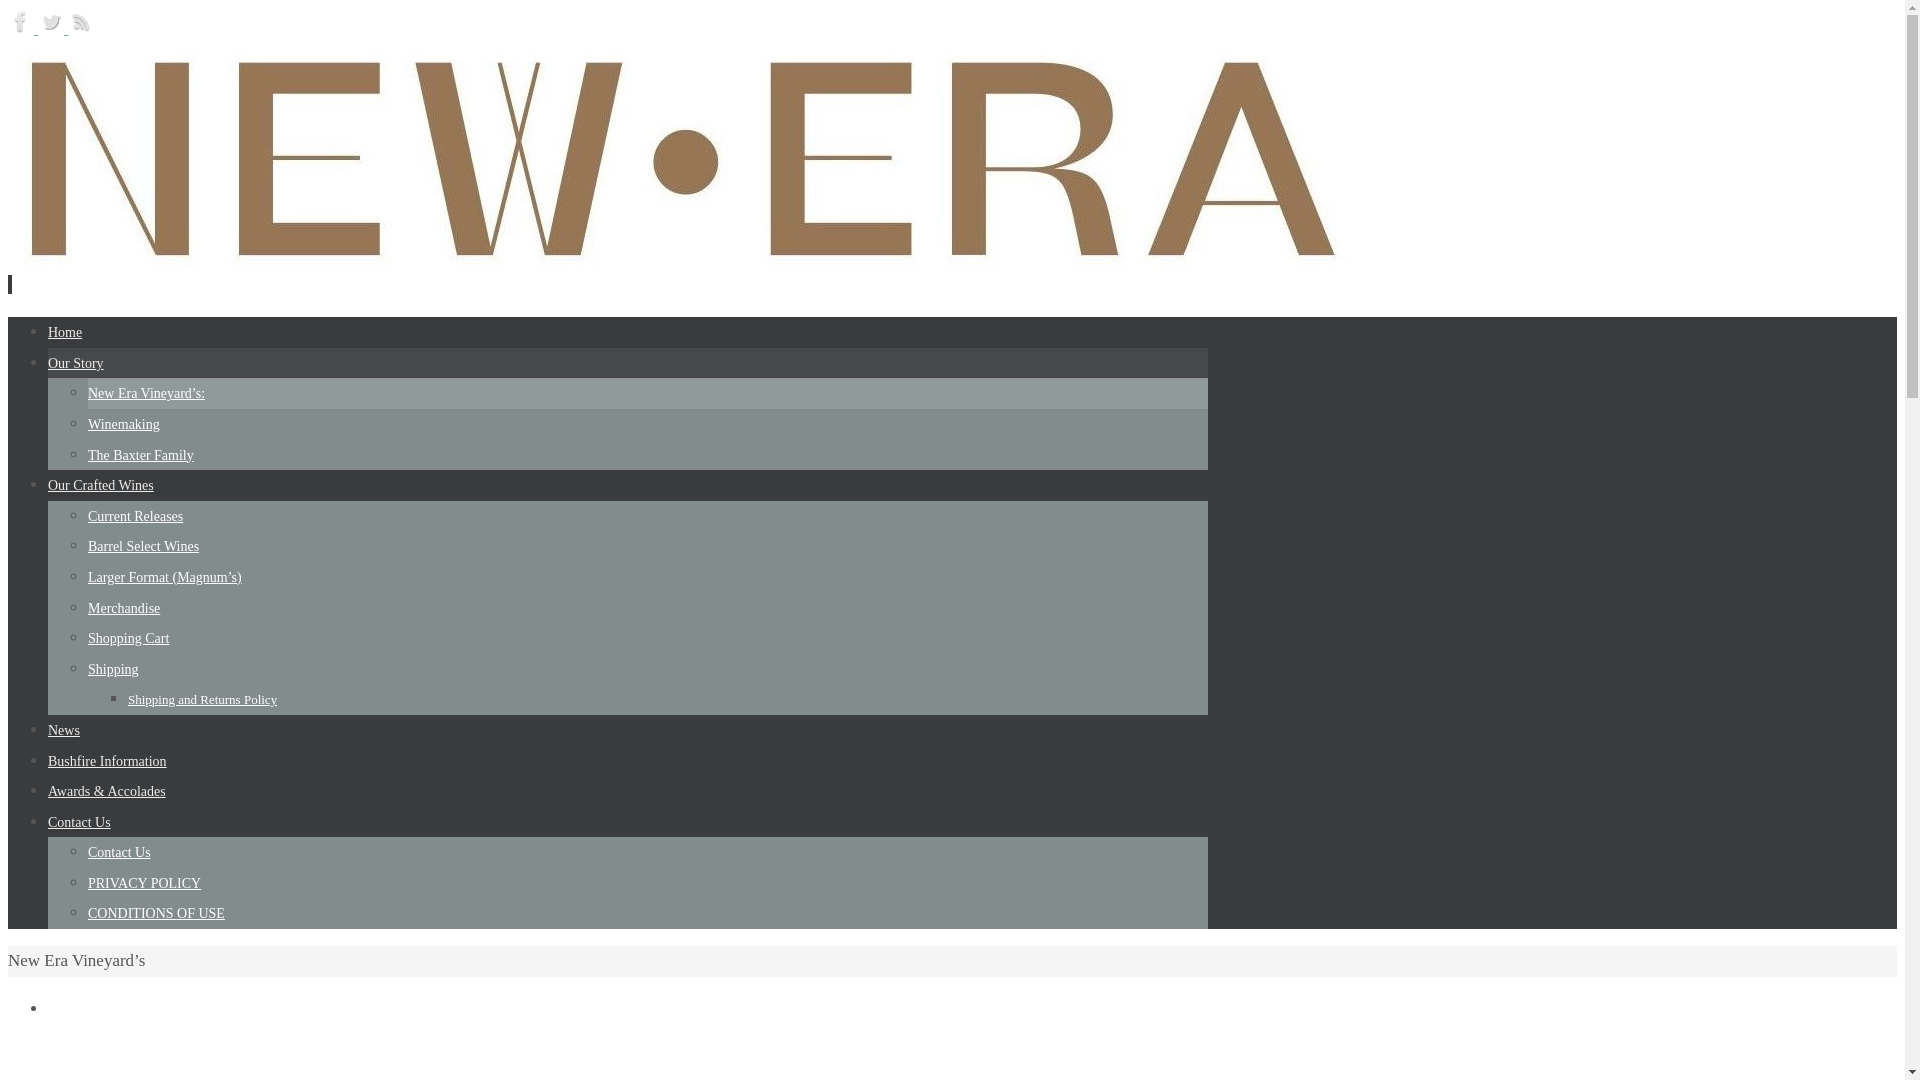 The image size is (1920, 1080). What do you see at coordinates (114, 670) in the screenshot?
I see `Shipping` at bounding box center [114, 670].